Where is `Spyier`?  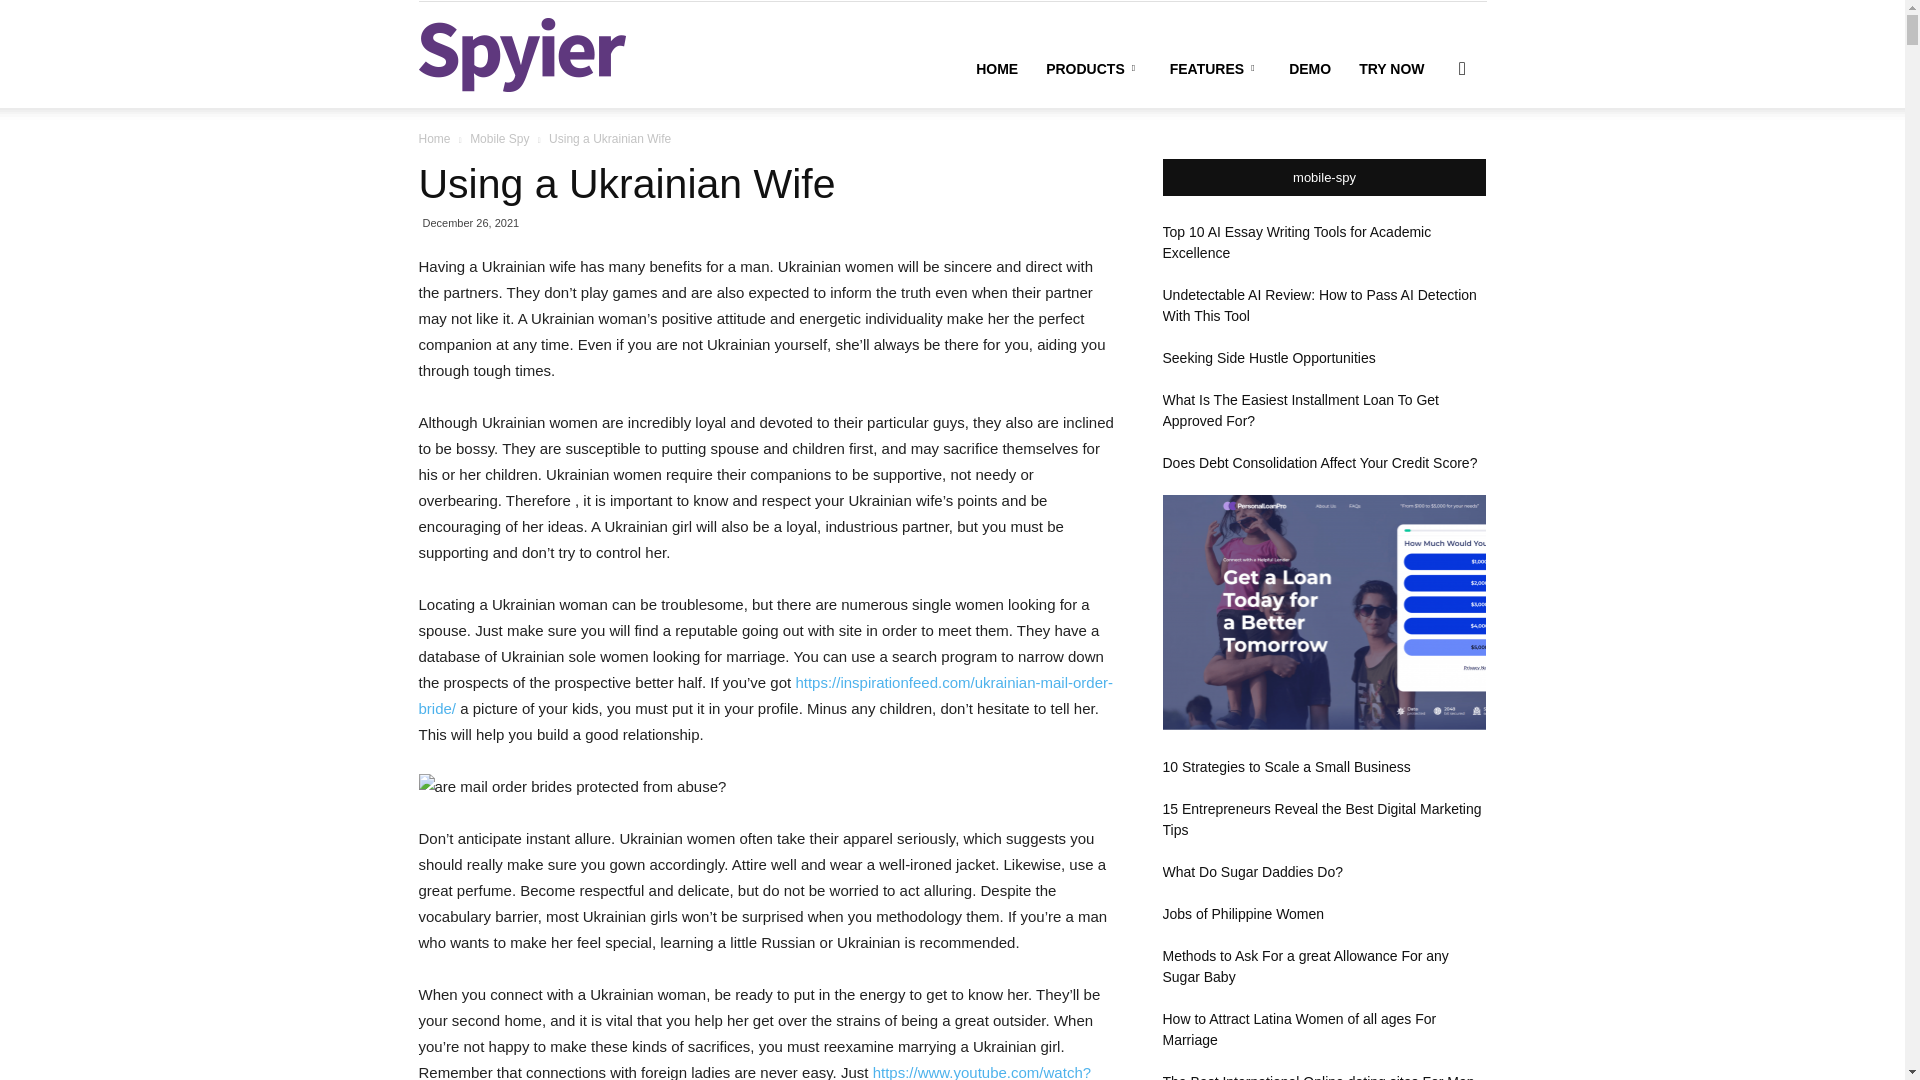 Spyier is located at coordinates (522, 54).